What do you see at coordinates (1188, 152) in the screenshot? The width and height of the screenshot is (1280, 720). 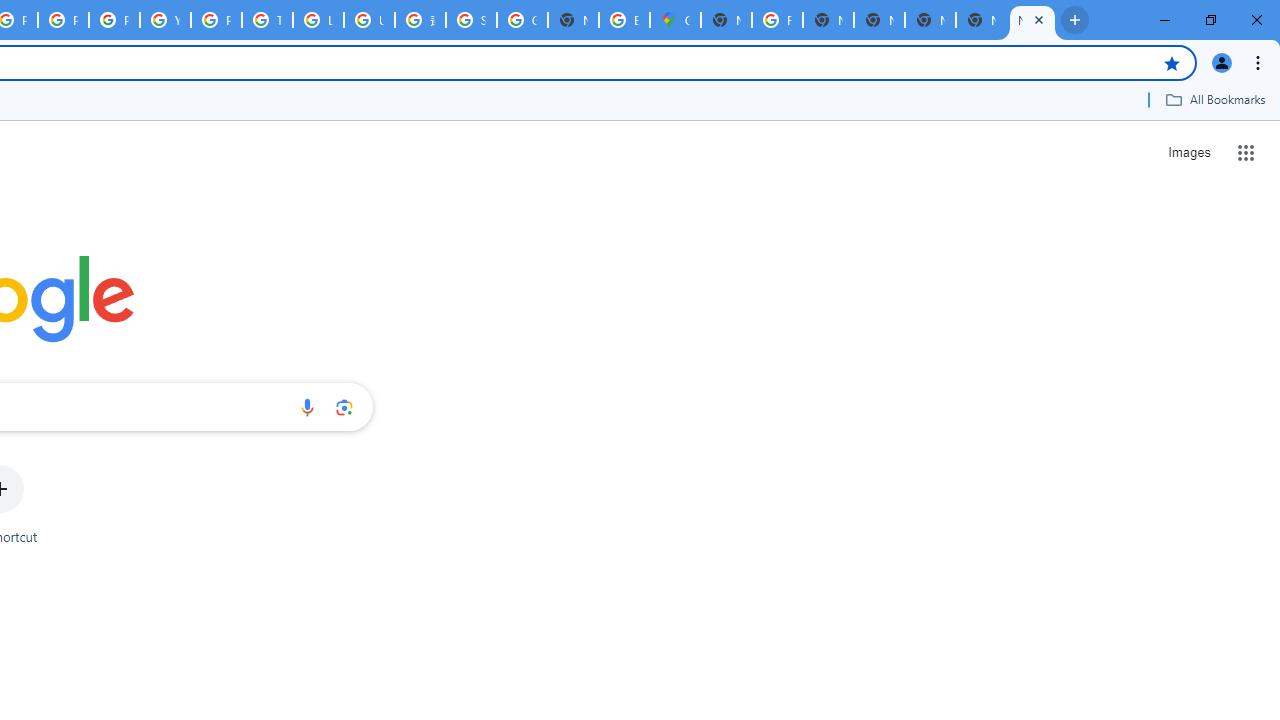 I see `Search for Images ` at bounding box center [1188, 152].